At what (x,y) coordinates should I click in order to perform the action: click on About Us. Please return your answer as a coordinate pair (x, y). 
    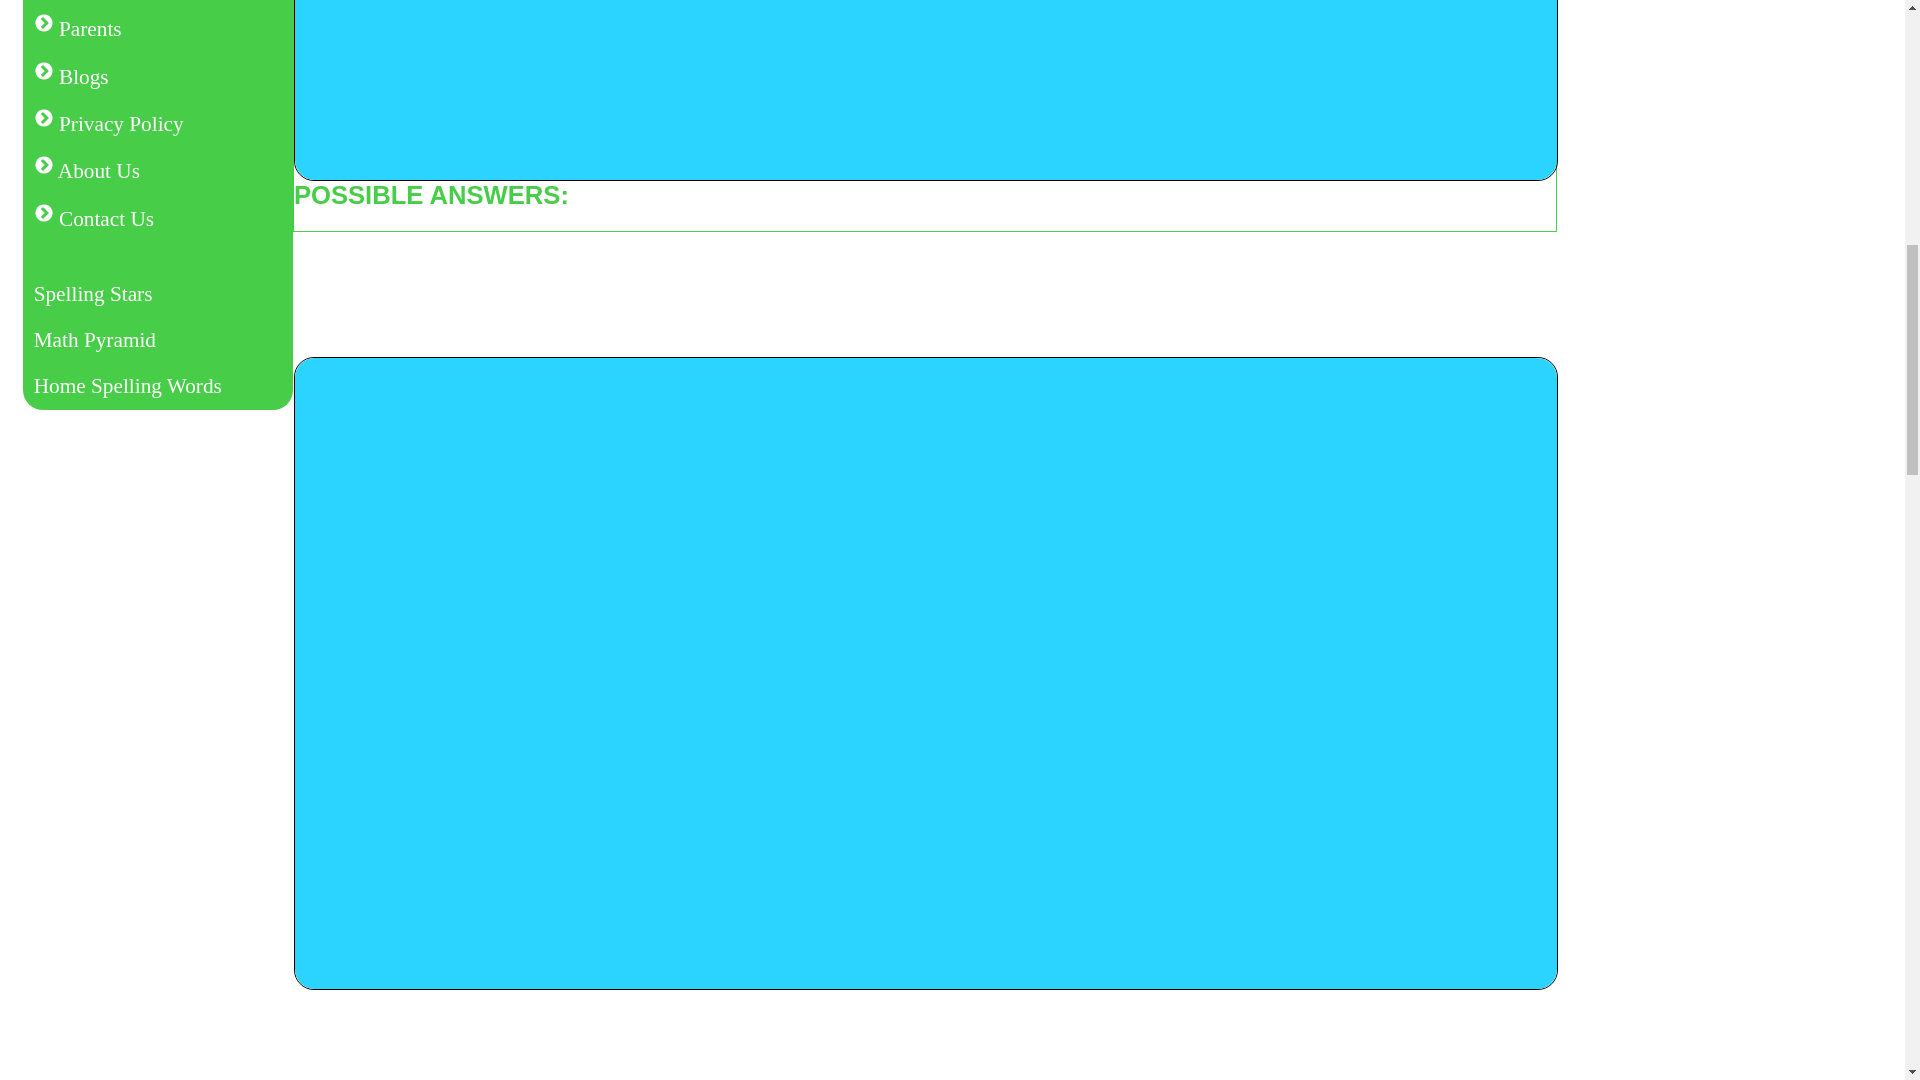
    Looking at the image, I should click on (158, 171).